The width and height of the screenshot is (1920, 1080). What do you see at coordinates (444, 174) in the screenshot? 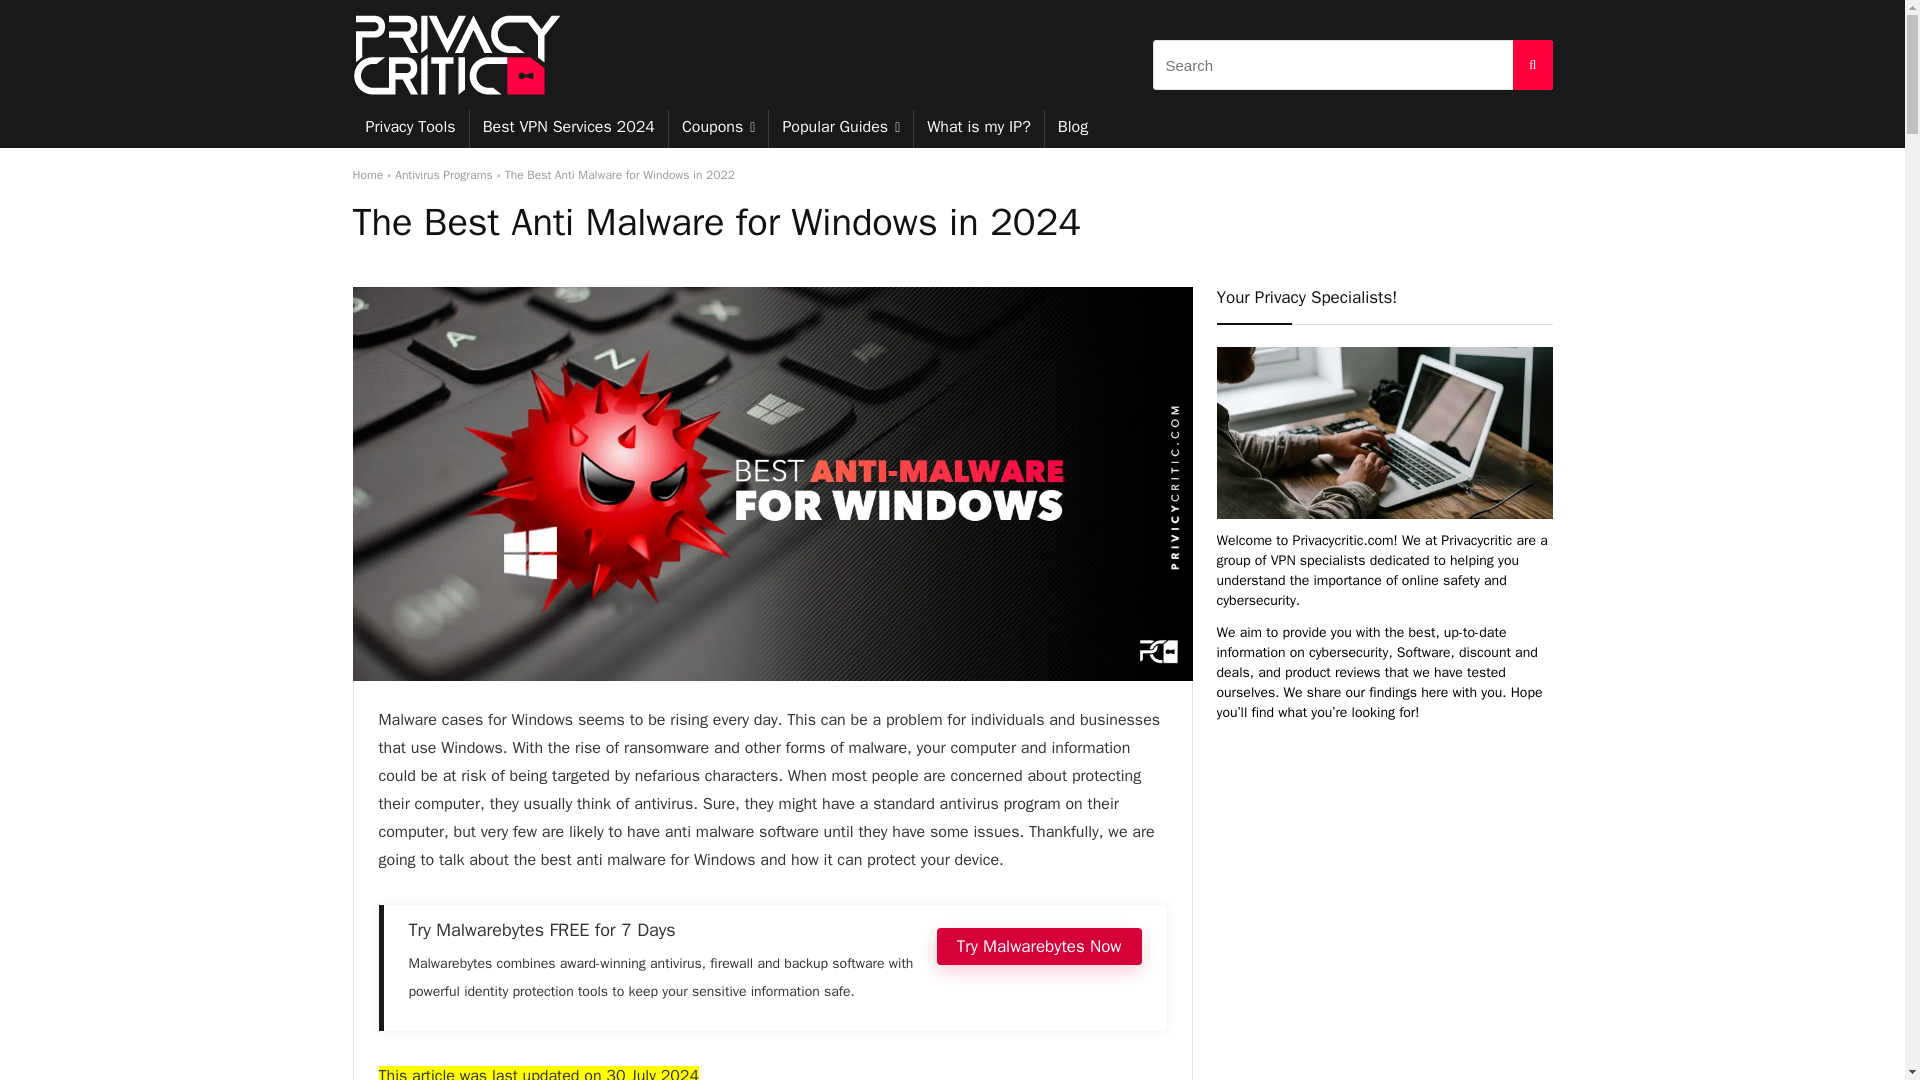
I see `Antivirus Programs` at bounding box center [444, 174].